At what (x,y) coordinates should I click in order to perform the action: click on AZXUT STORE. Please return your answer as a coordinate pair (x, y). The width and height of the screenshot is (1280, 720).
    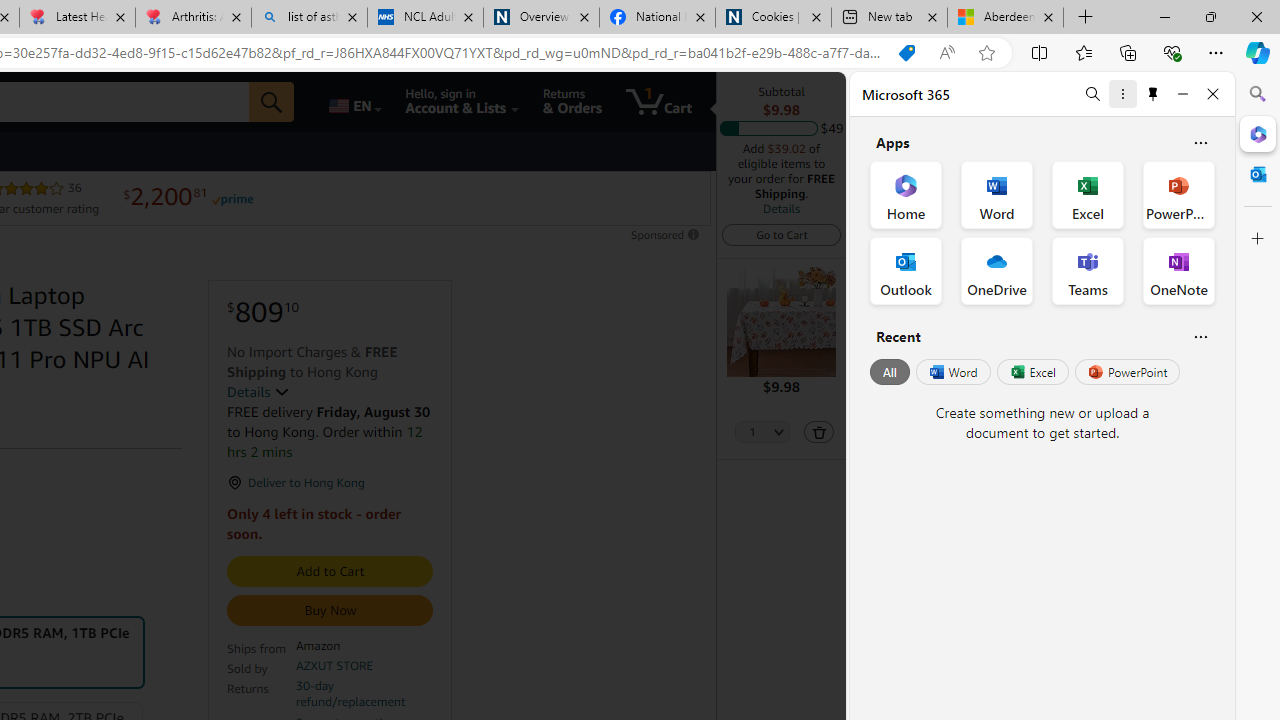
    Looking at the image, I should click on (334, 666).